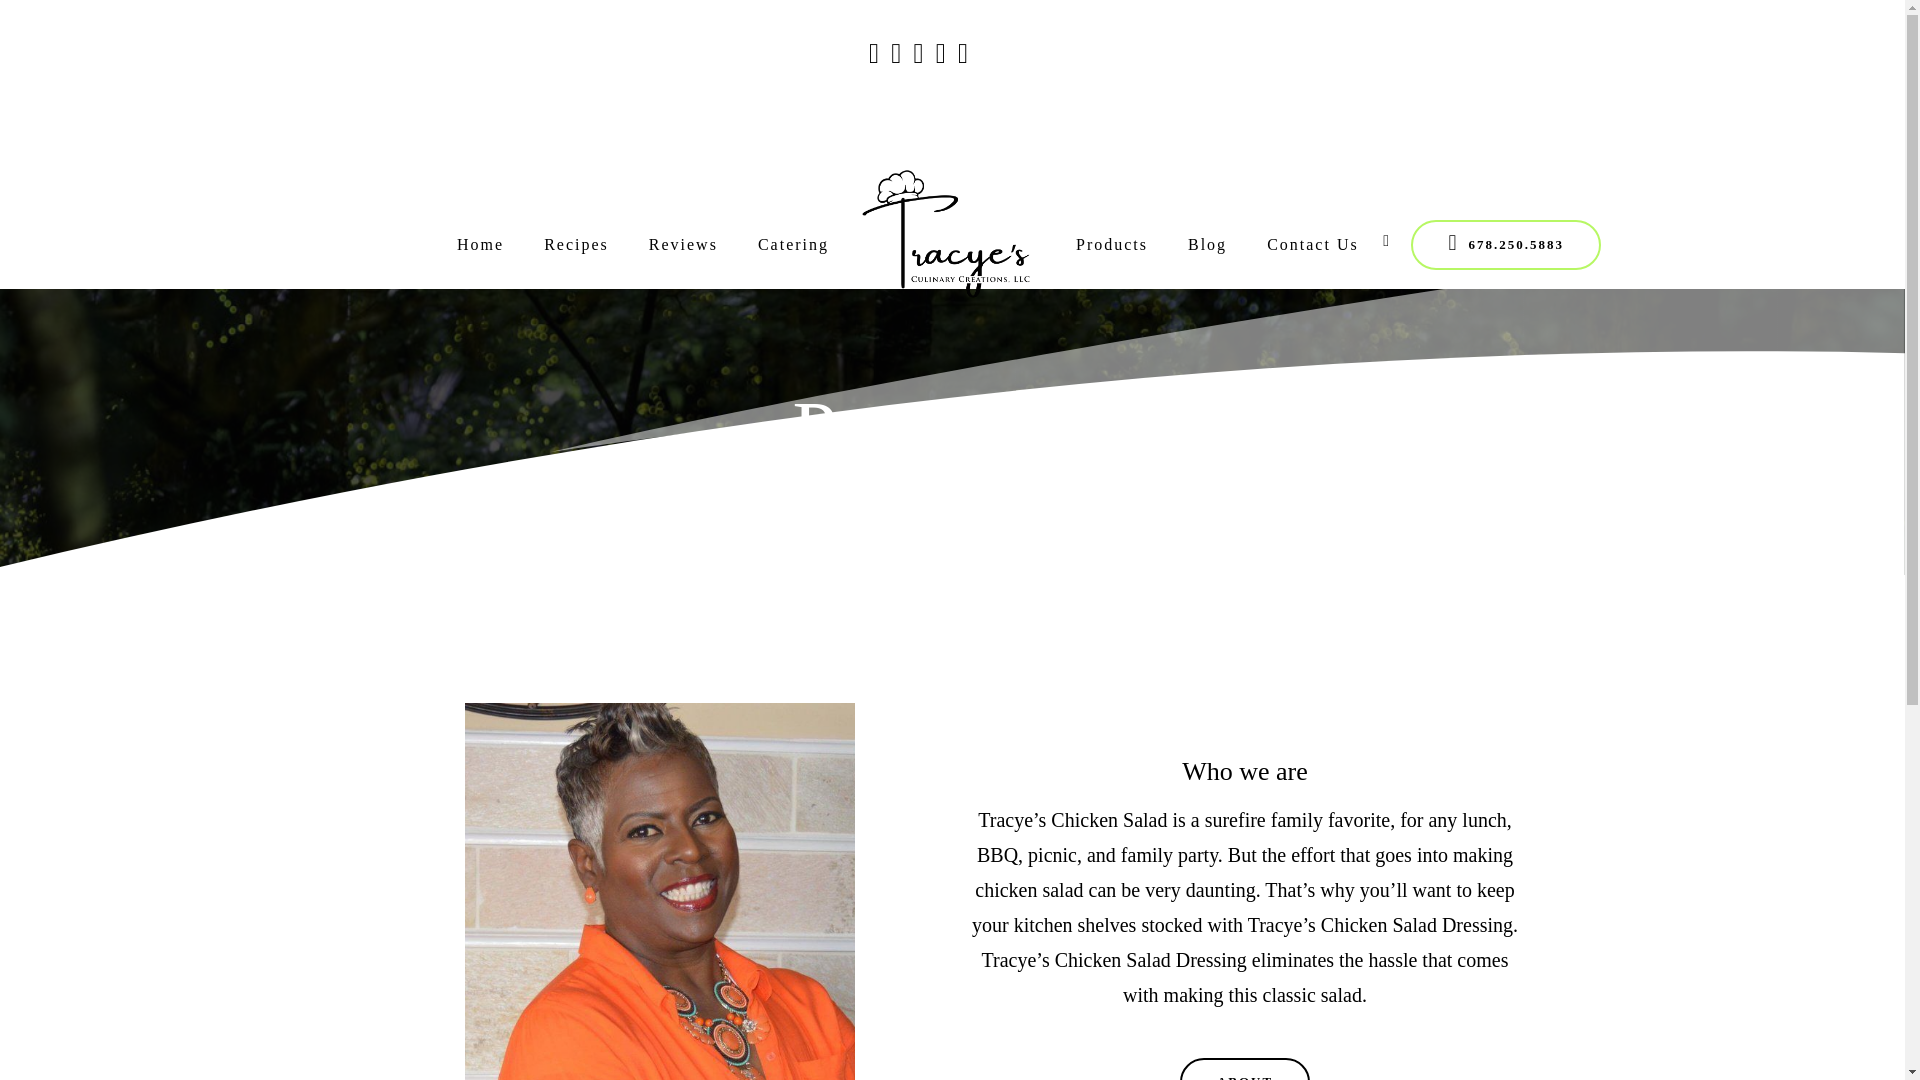 The width and height of the screenshot is (1920, 1080). Describe the element at coordinates (576, 244) in the screenshot. I see `Recipes` at that location.